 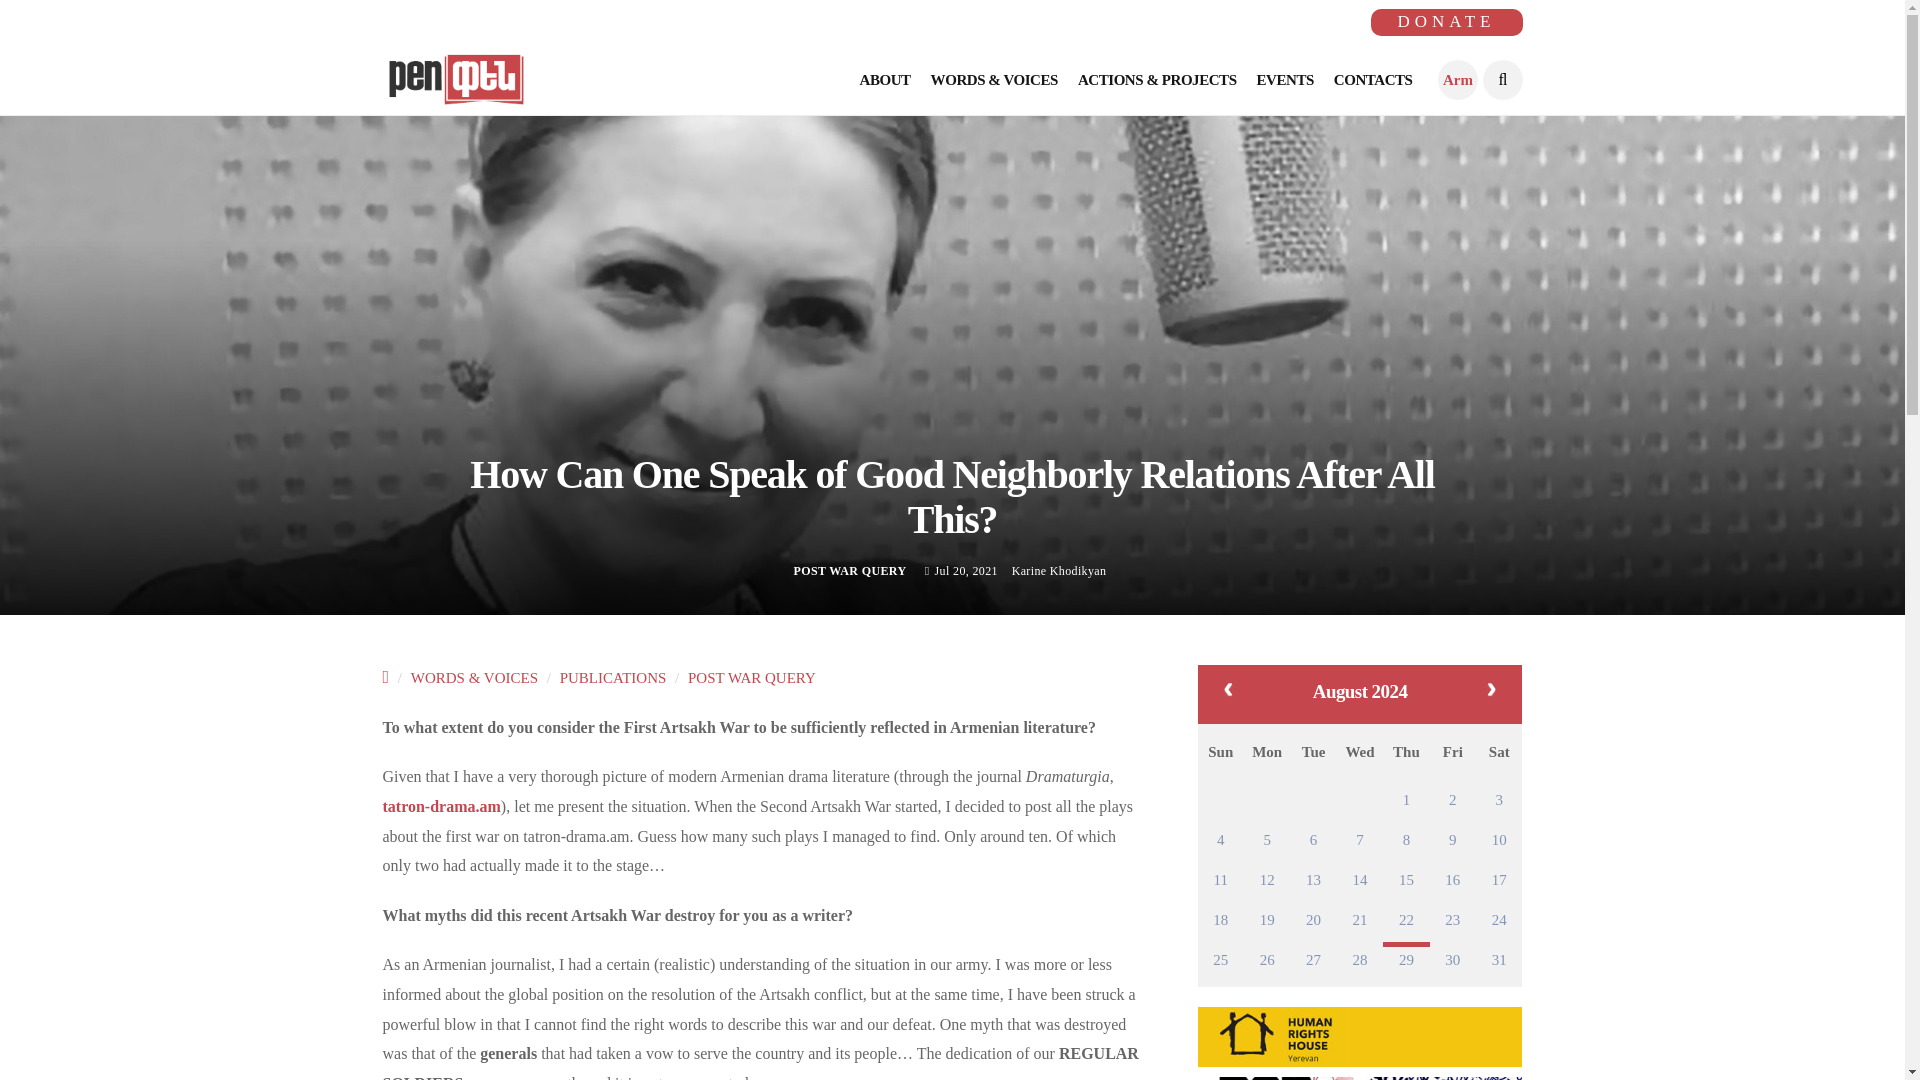 I want to click on POST WAR QUERY, so click(x=752, y=677).